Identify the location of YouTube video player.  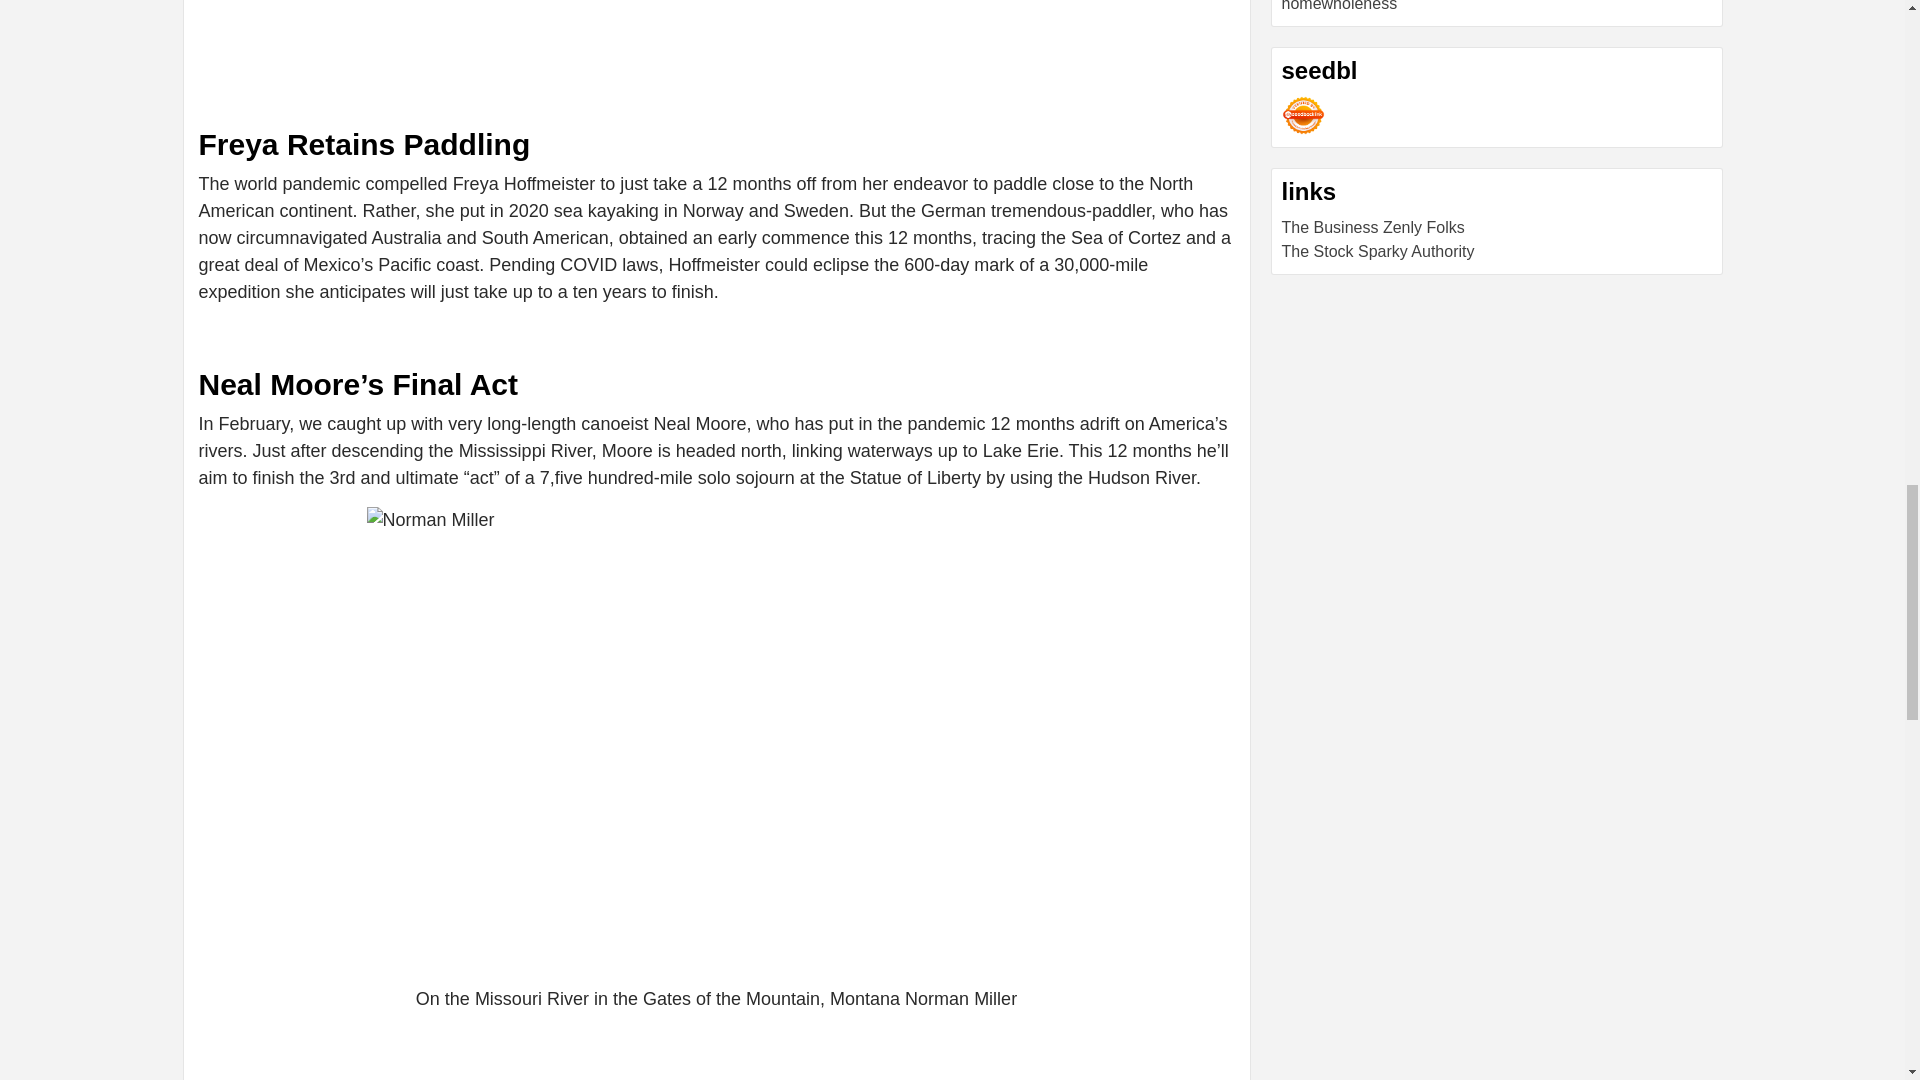
(478, 50).